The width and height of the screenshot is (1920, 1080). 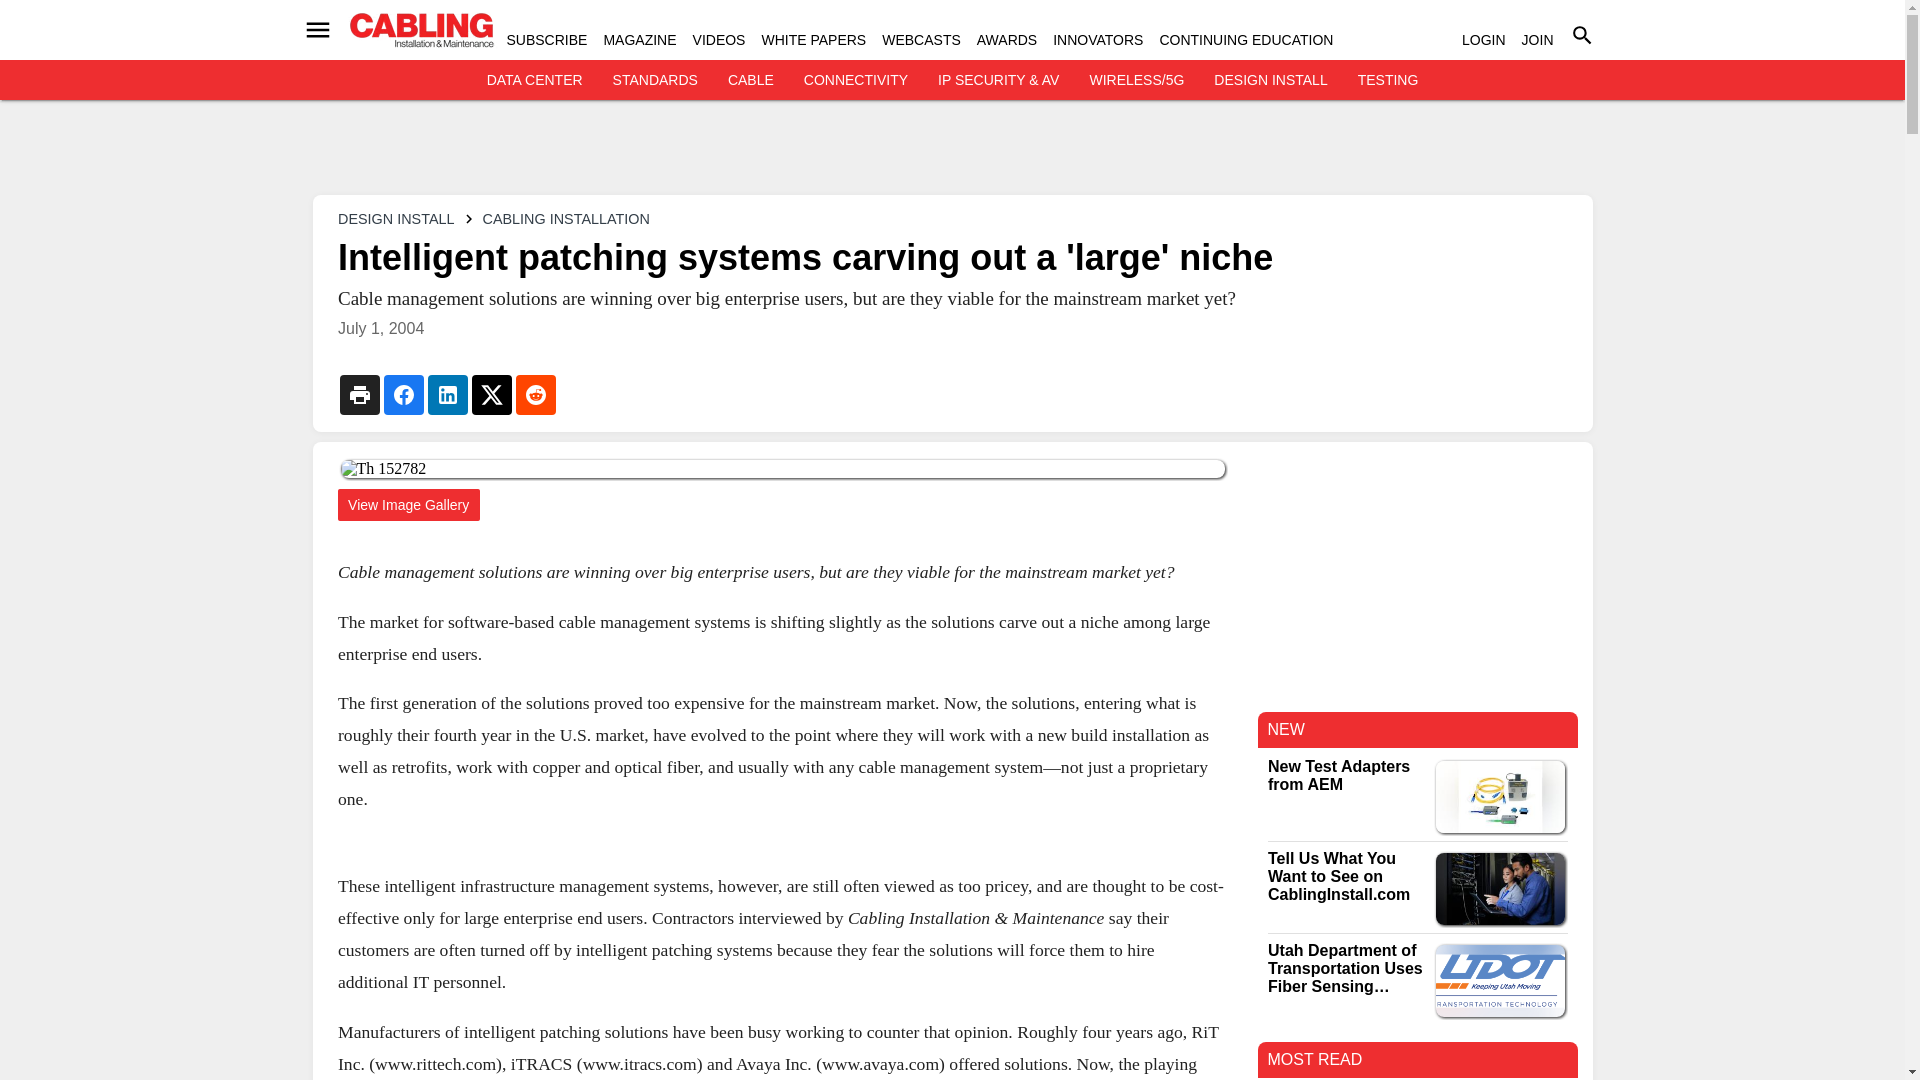 I want to click on CONTINUING EDUCATION, so click(x=1246, y=40).